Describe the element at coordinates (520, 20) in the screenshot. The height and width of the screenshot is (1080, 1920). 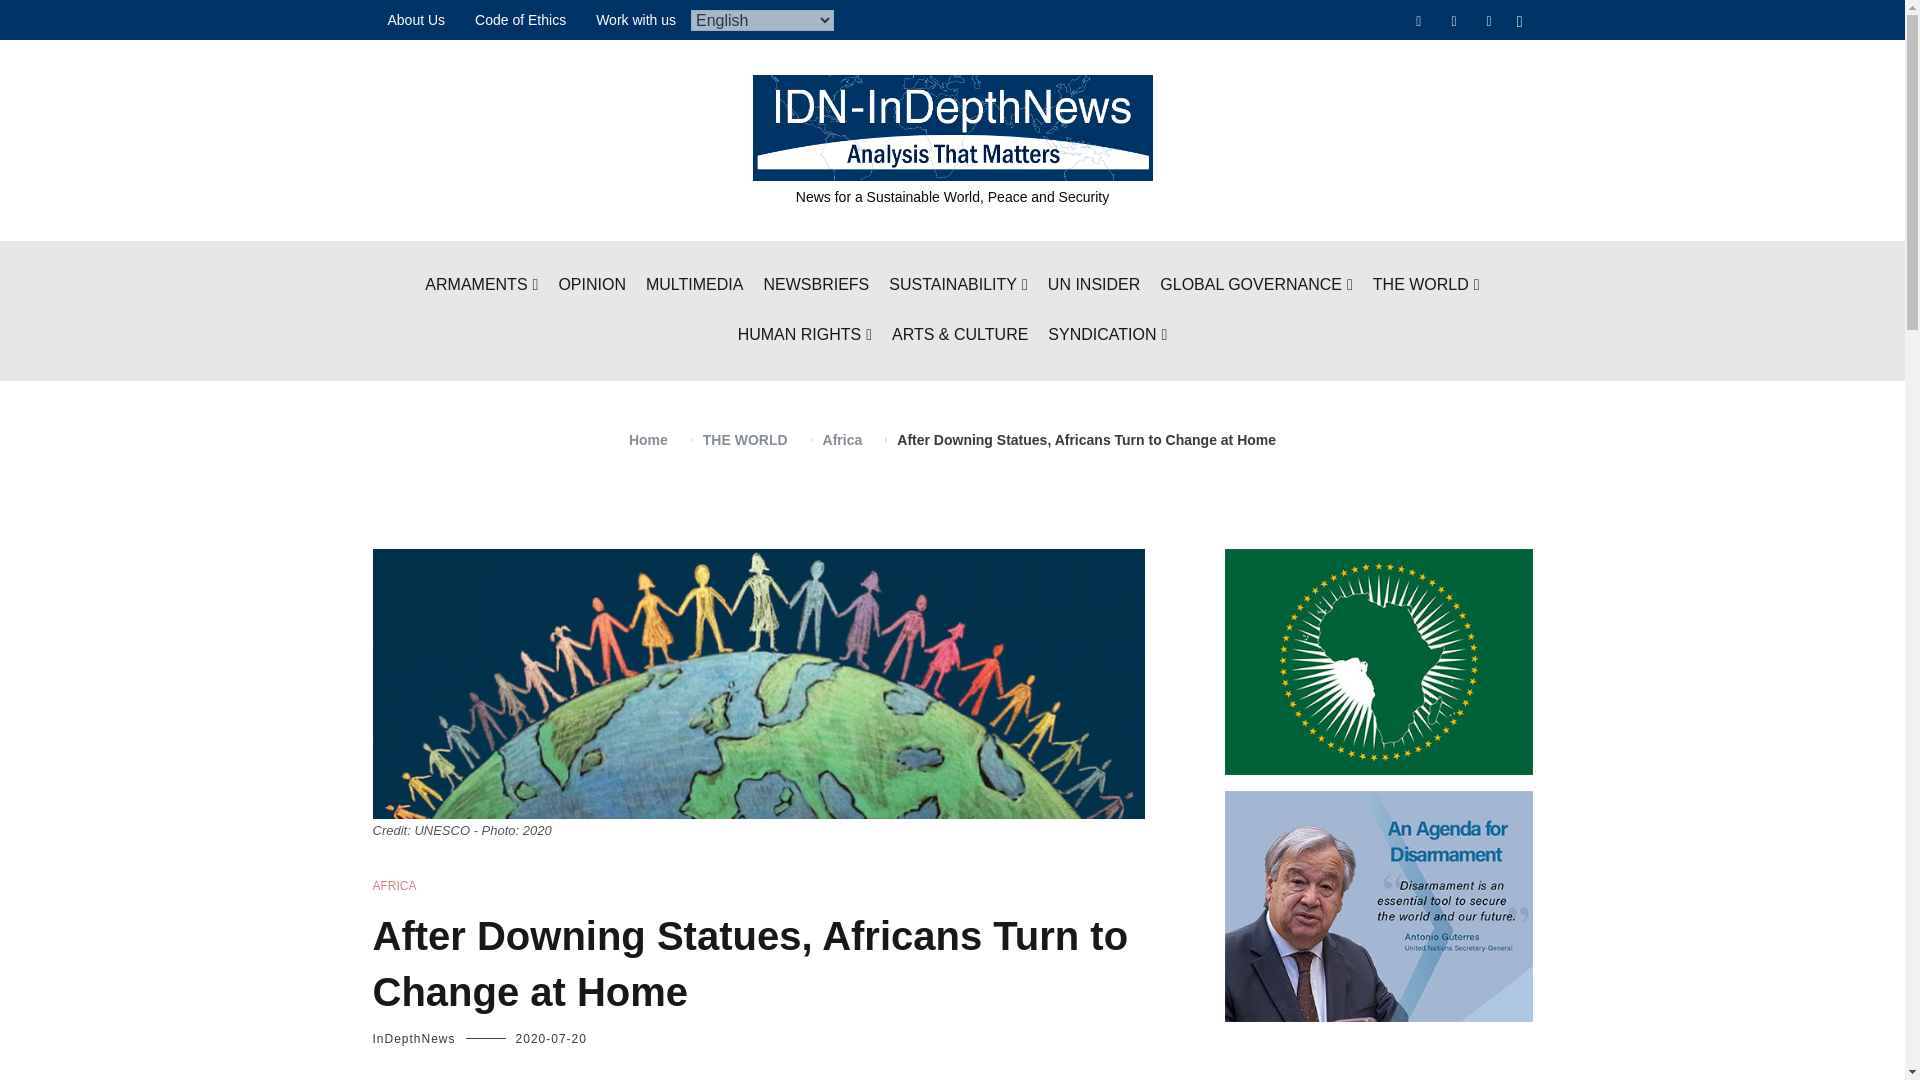
I see `Code of Ethics` at that location.